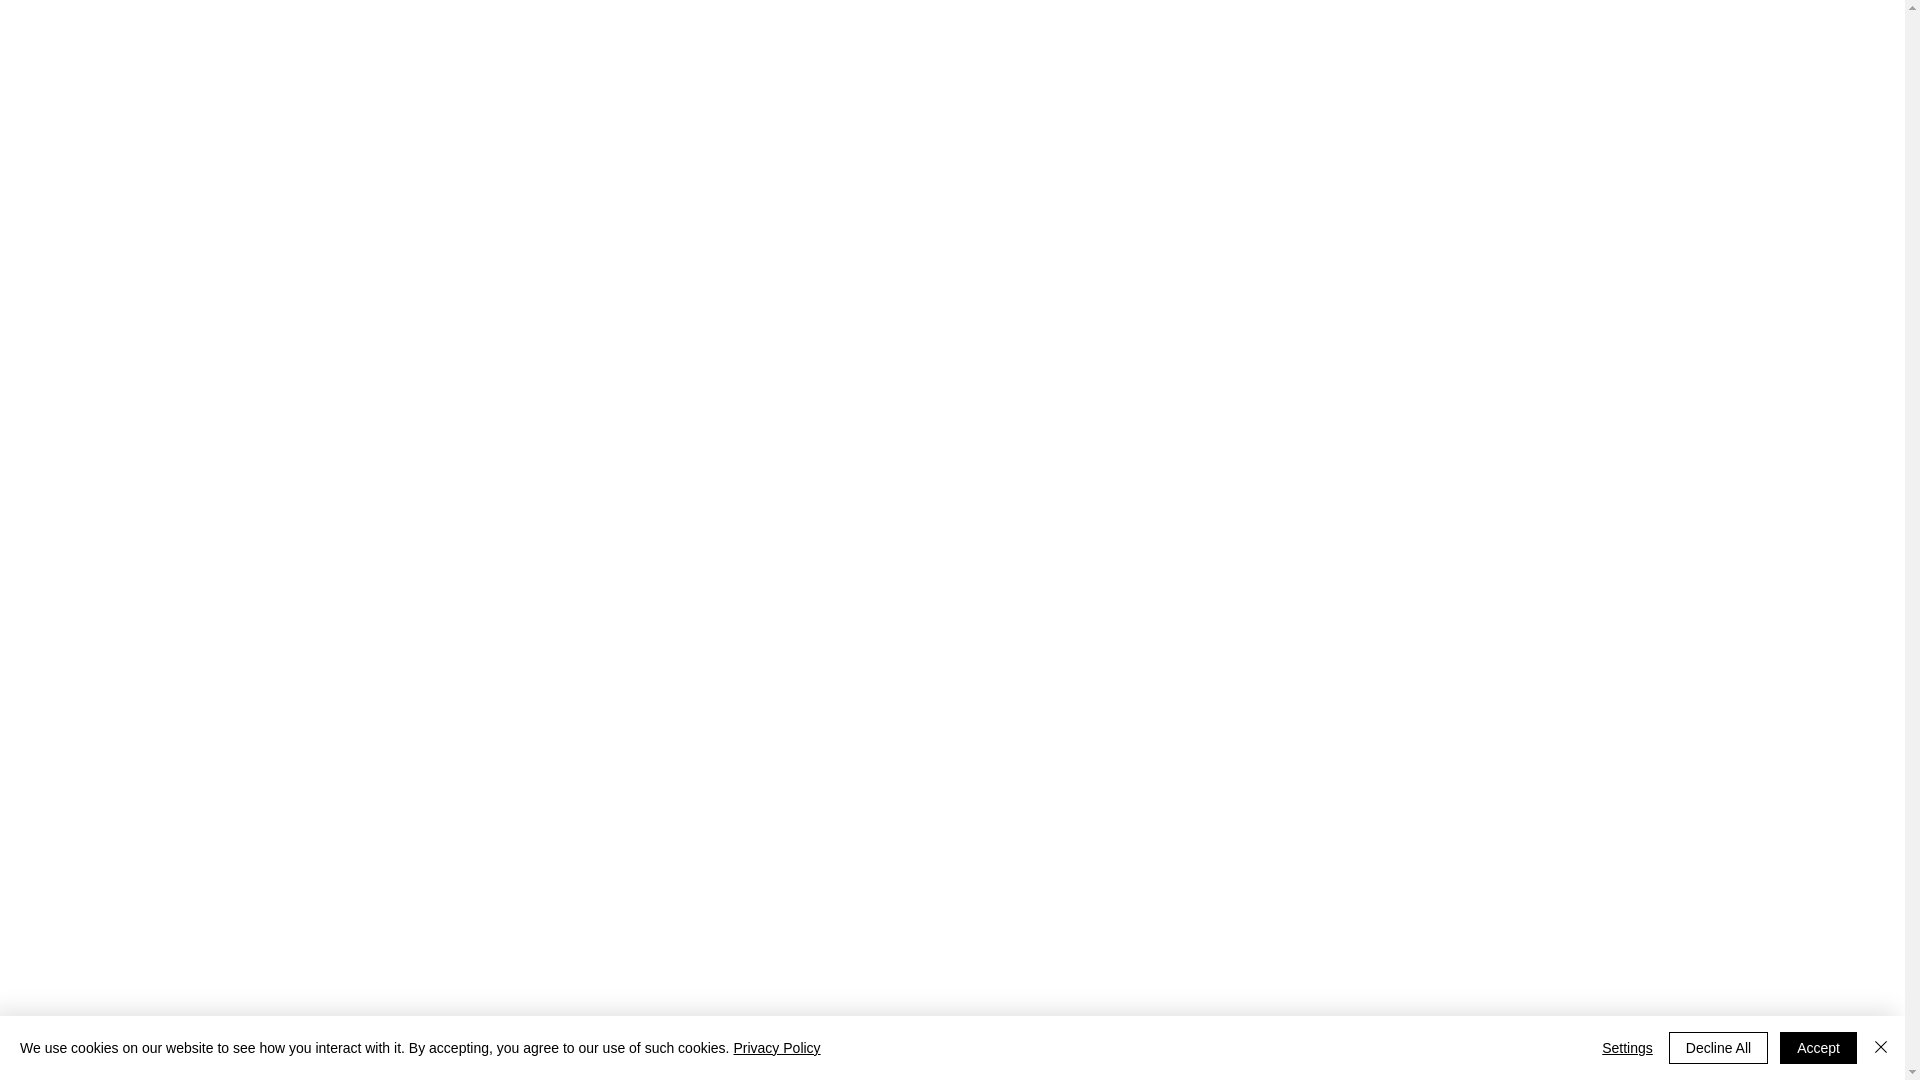  I want to click on Accept, so click(1818, 1048).